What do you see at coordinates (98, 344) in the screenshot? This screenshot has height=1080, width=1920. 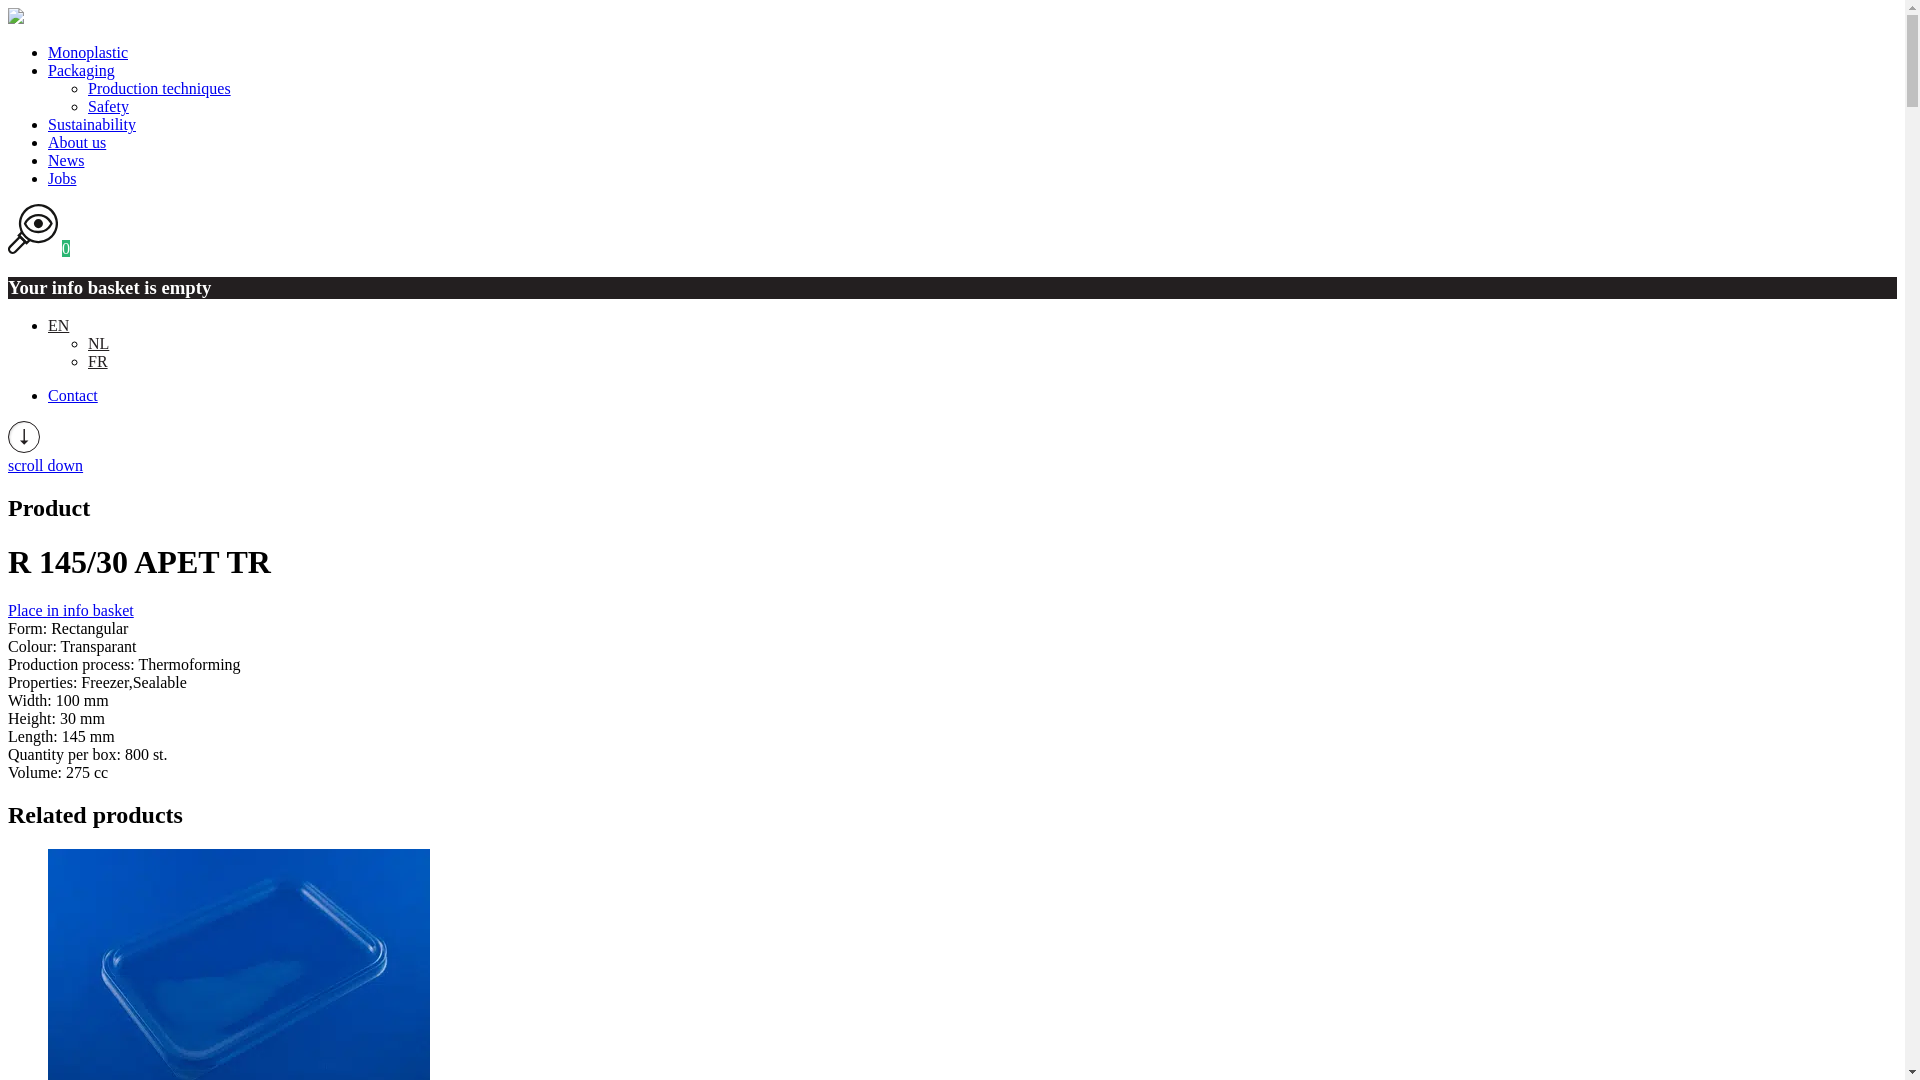 I see `NL` at bounding box center [98, 344].